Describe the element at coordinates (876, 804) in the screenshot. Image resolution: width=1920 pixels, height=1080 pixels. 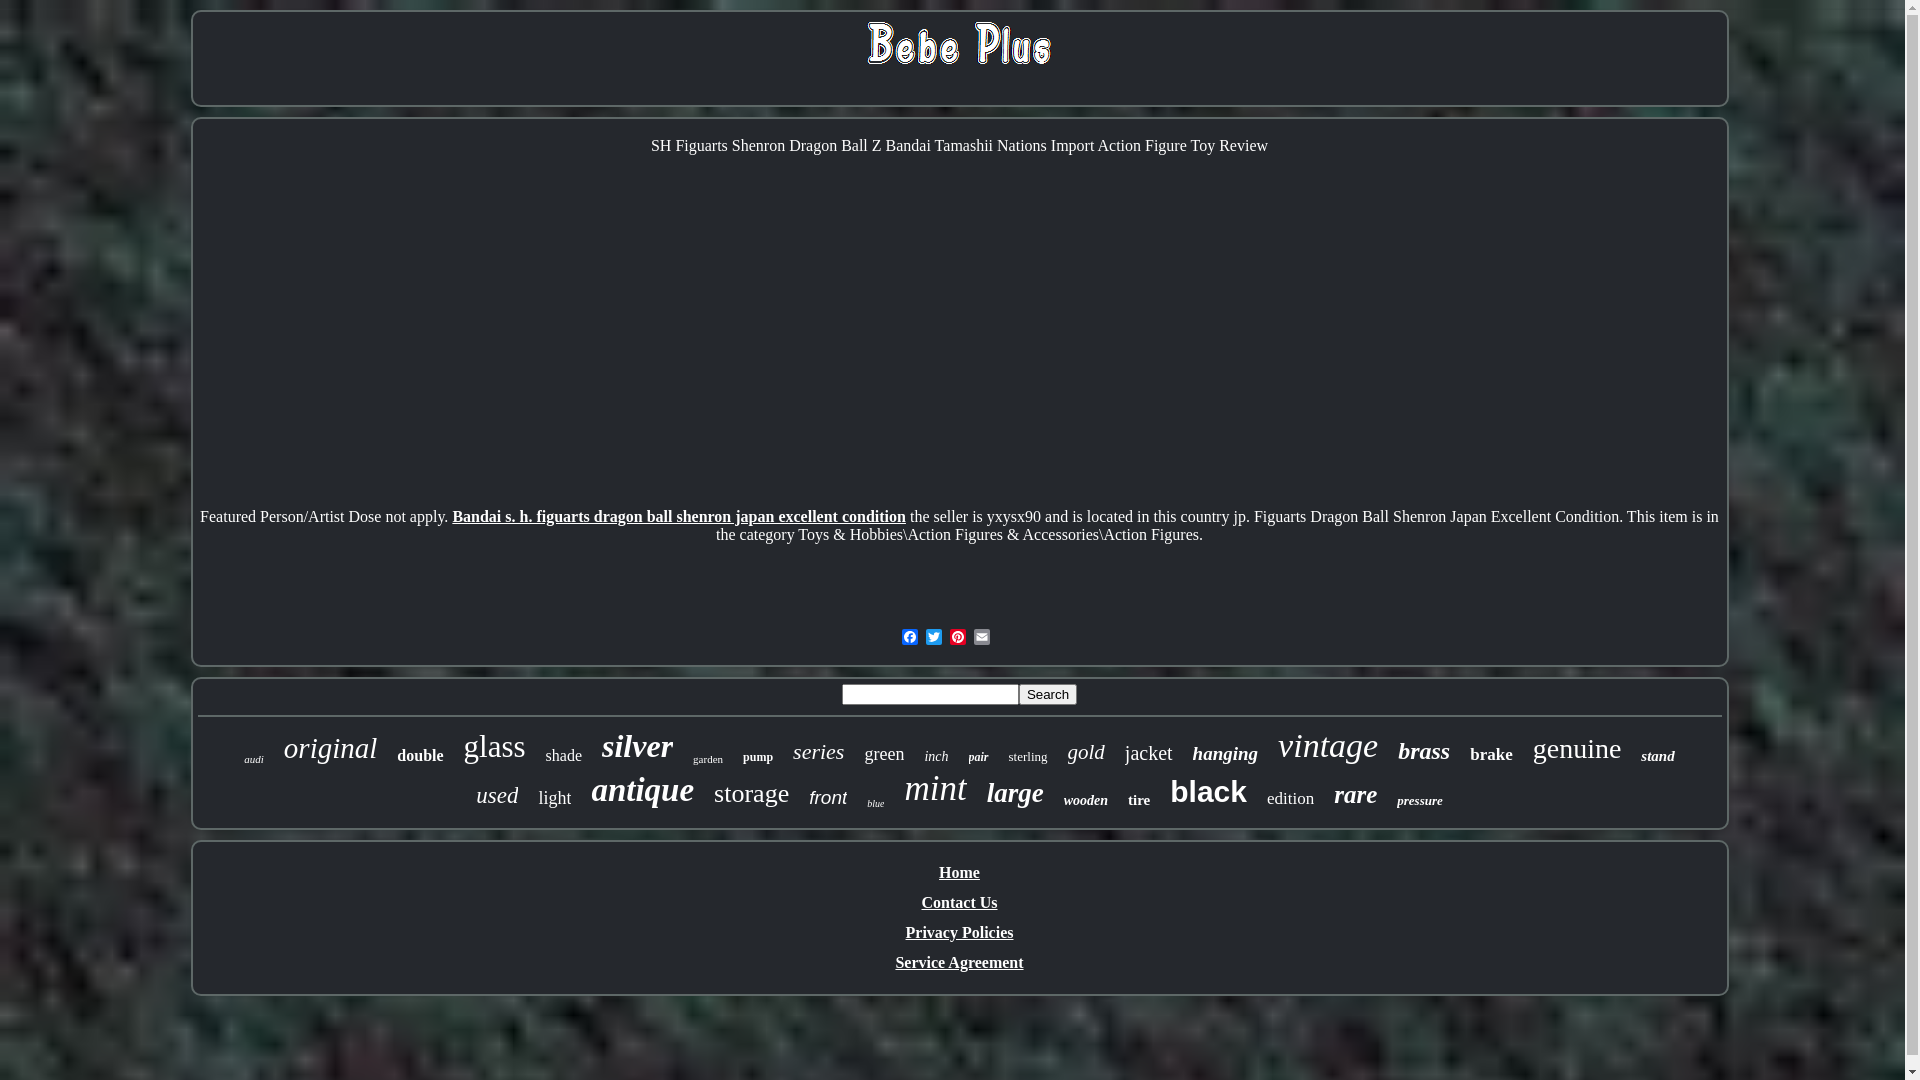
I see `blue` at that location.